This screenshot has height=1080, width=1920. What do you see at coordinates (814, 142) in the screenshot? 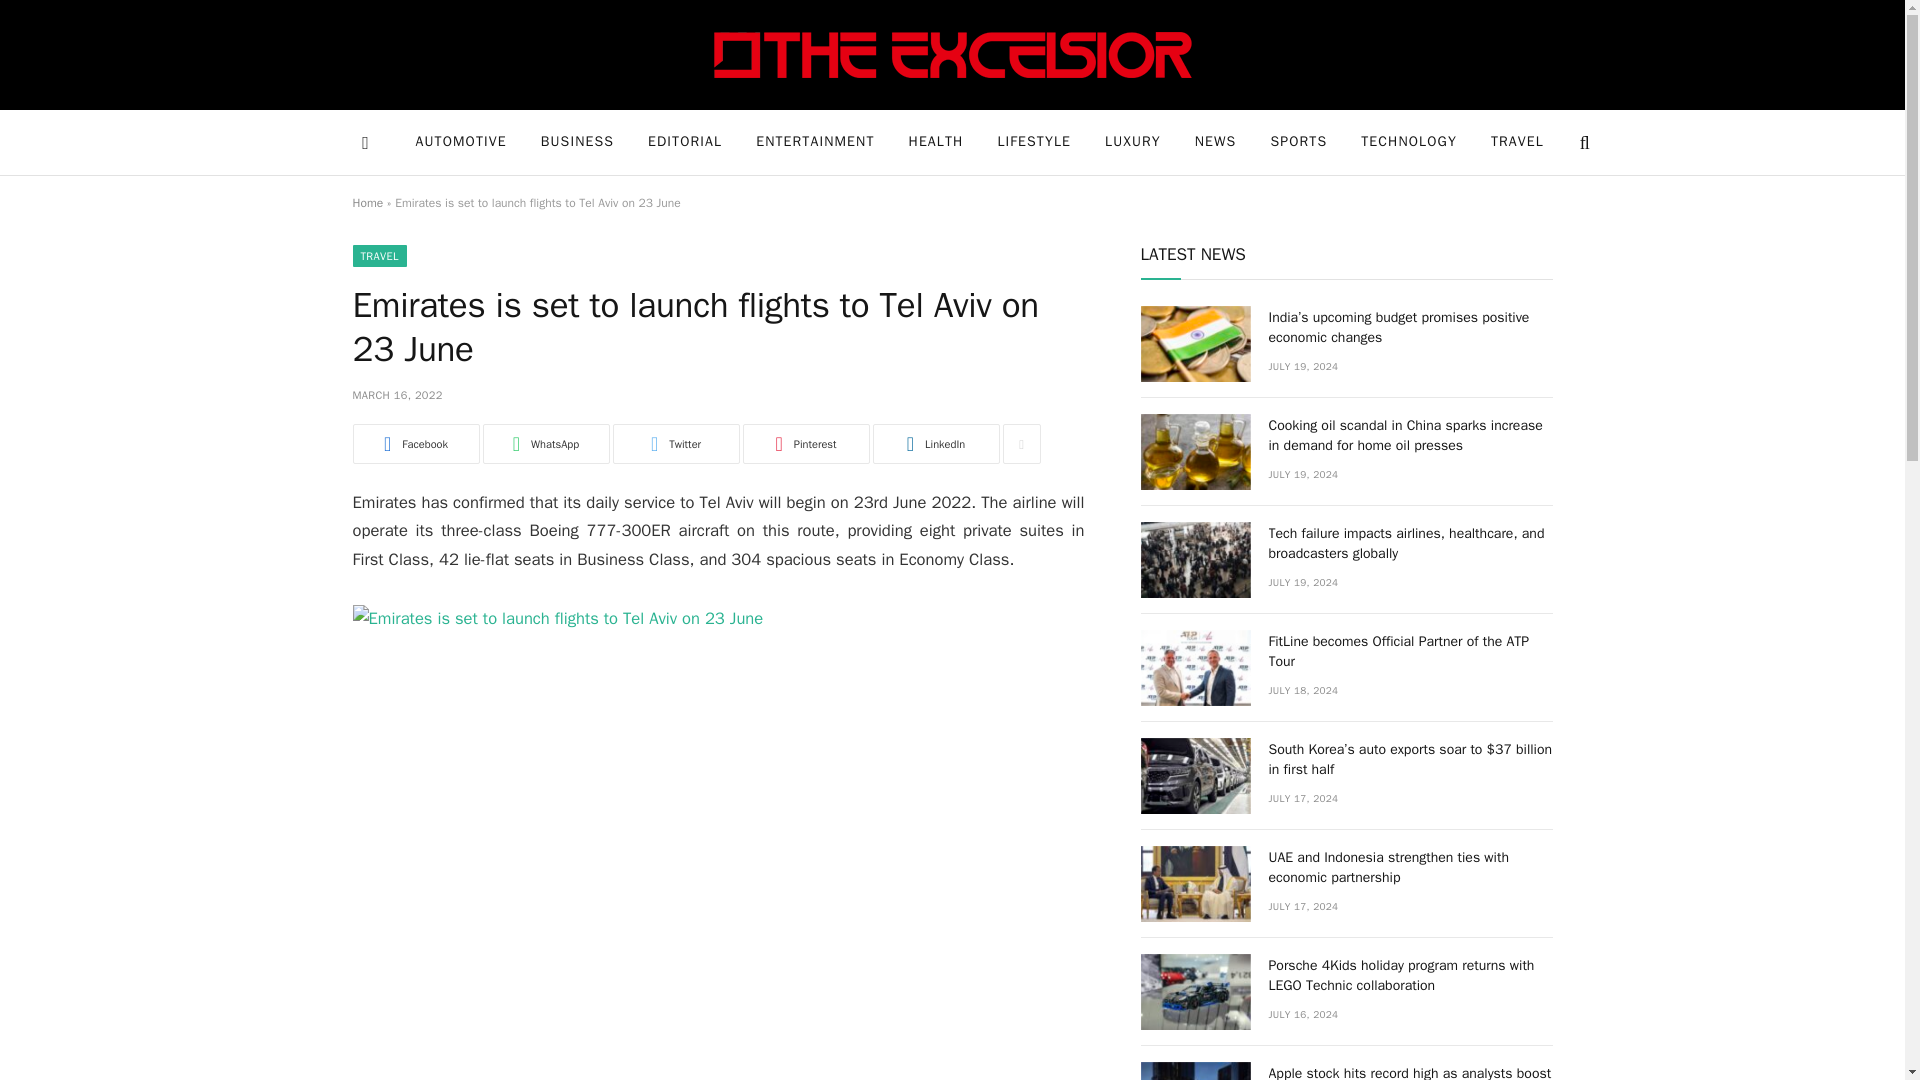
I see `ENTERTAINMENT` at bounding box center [814, 142].